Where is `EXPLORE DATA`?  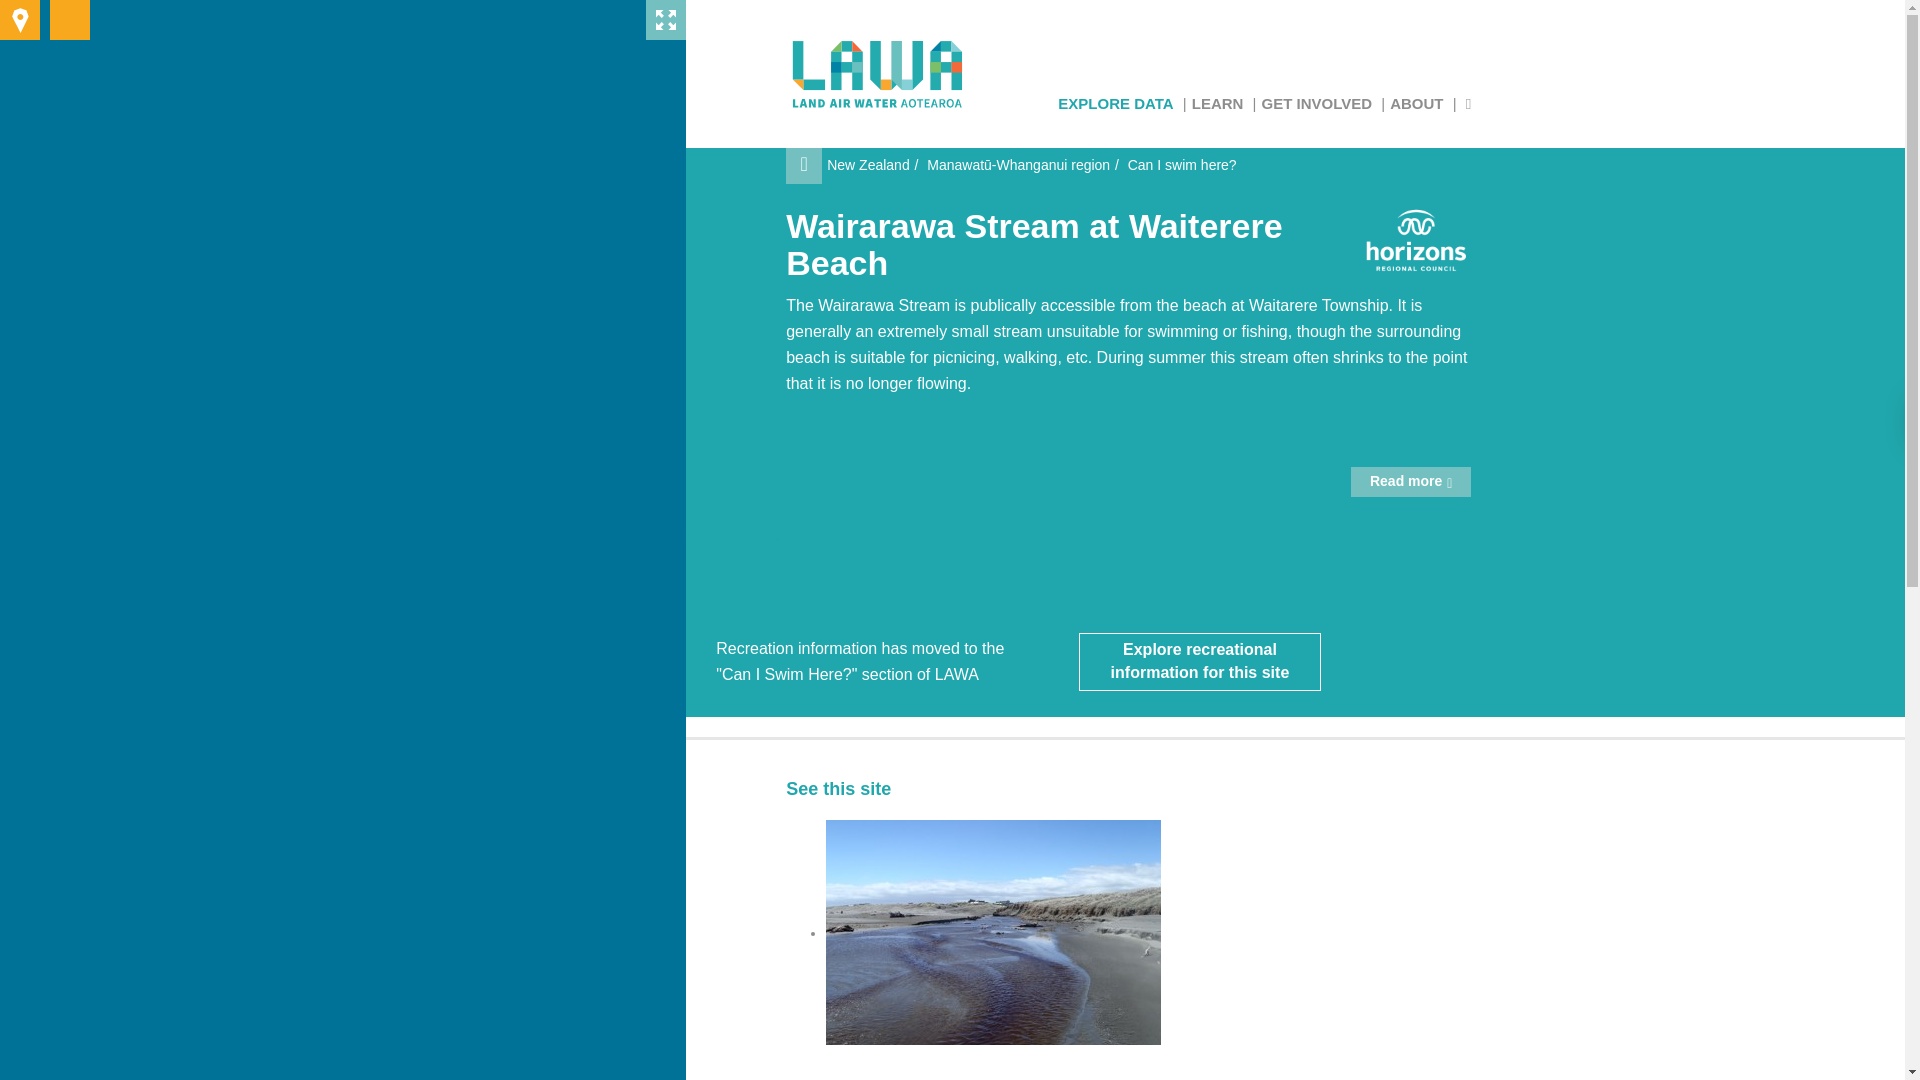
EXPLORE DATA is located at coordinates (1115, 102).